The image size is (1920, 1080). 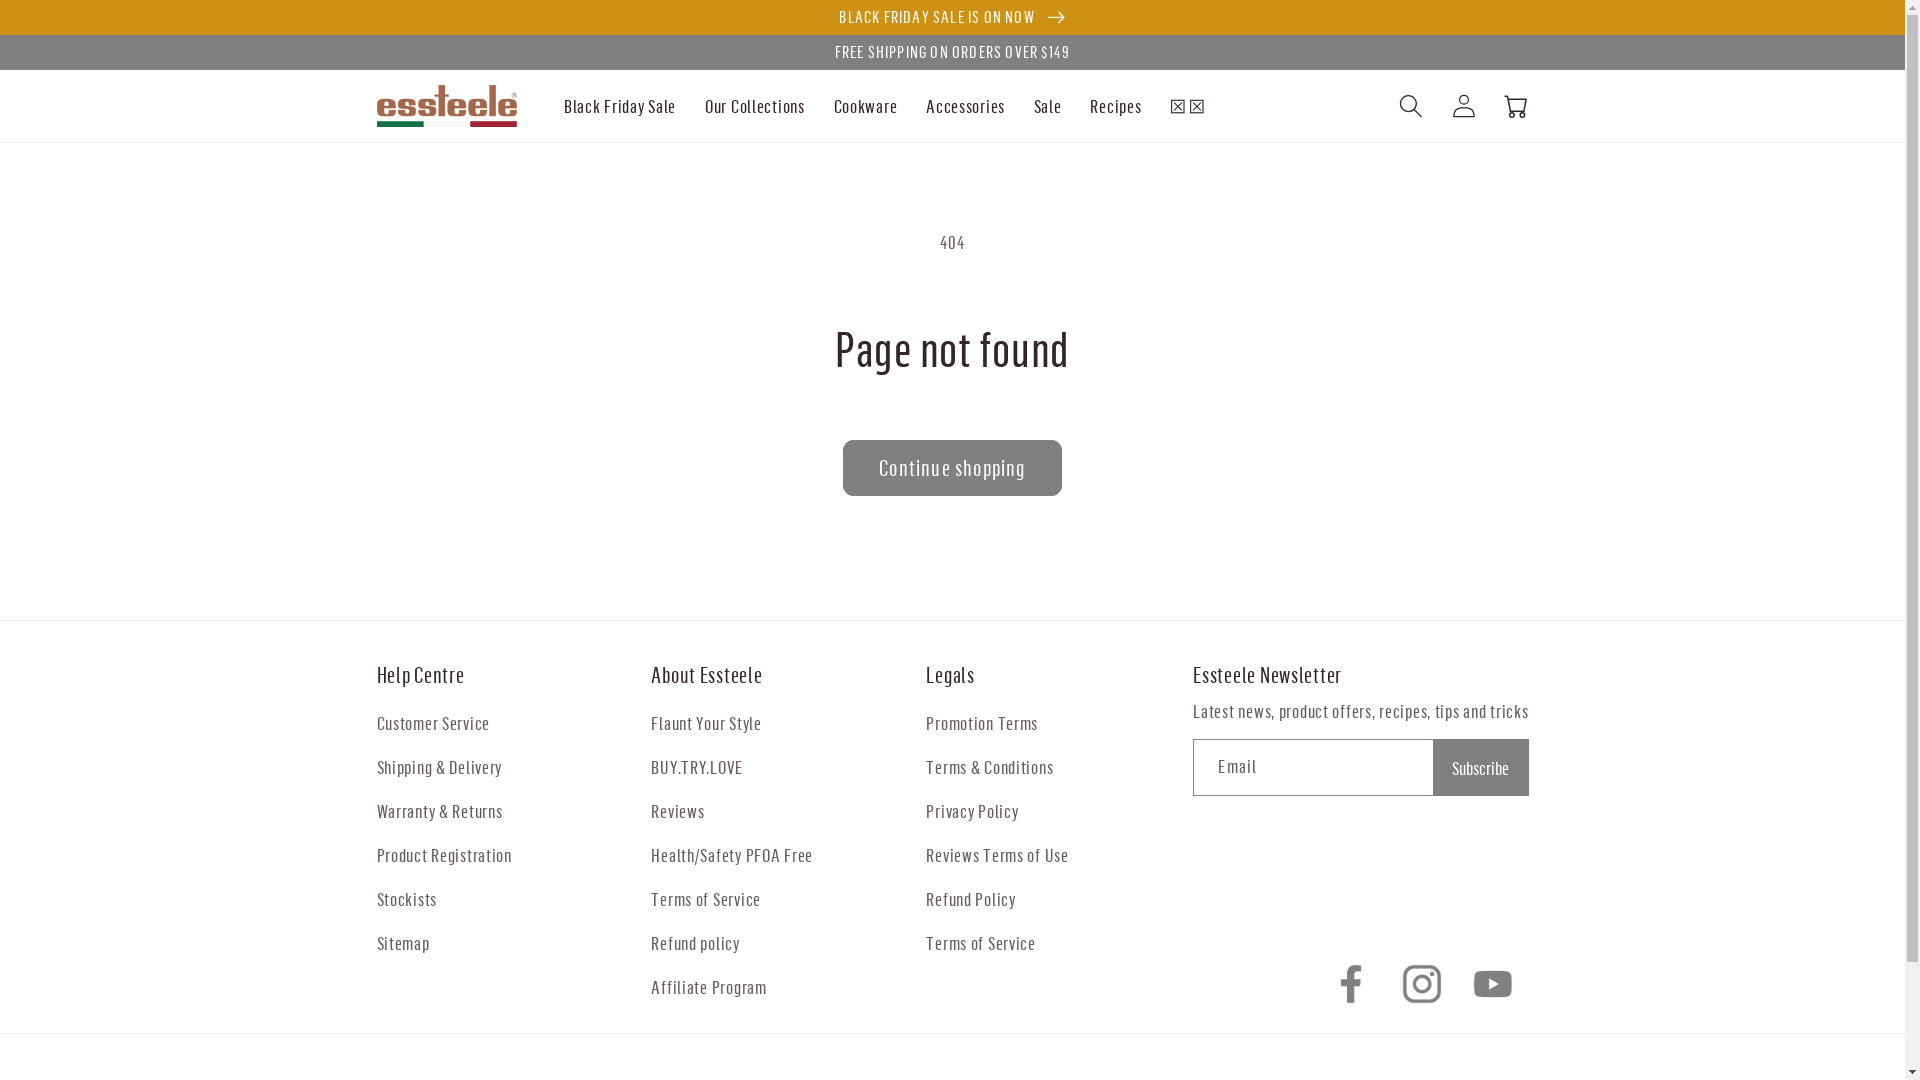 What do you see at coordinates (981, 943) in the screenshot?
I see `Terms of Service` at bounding box center [981, 943].